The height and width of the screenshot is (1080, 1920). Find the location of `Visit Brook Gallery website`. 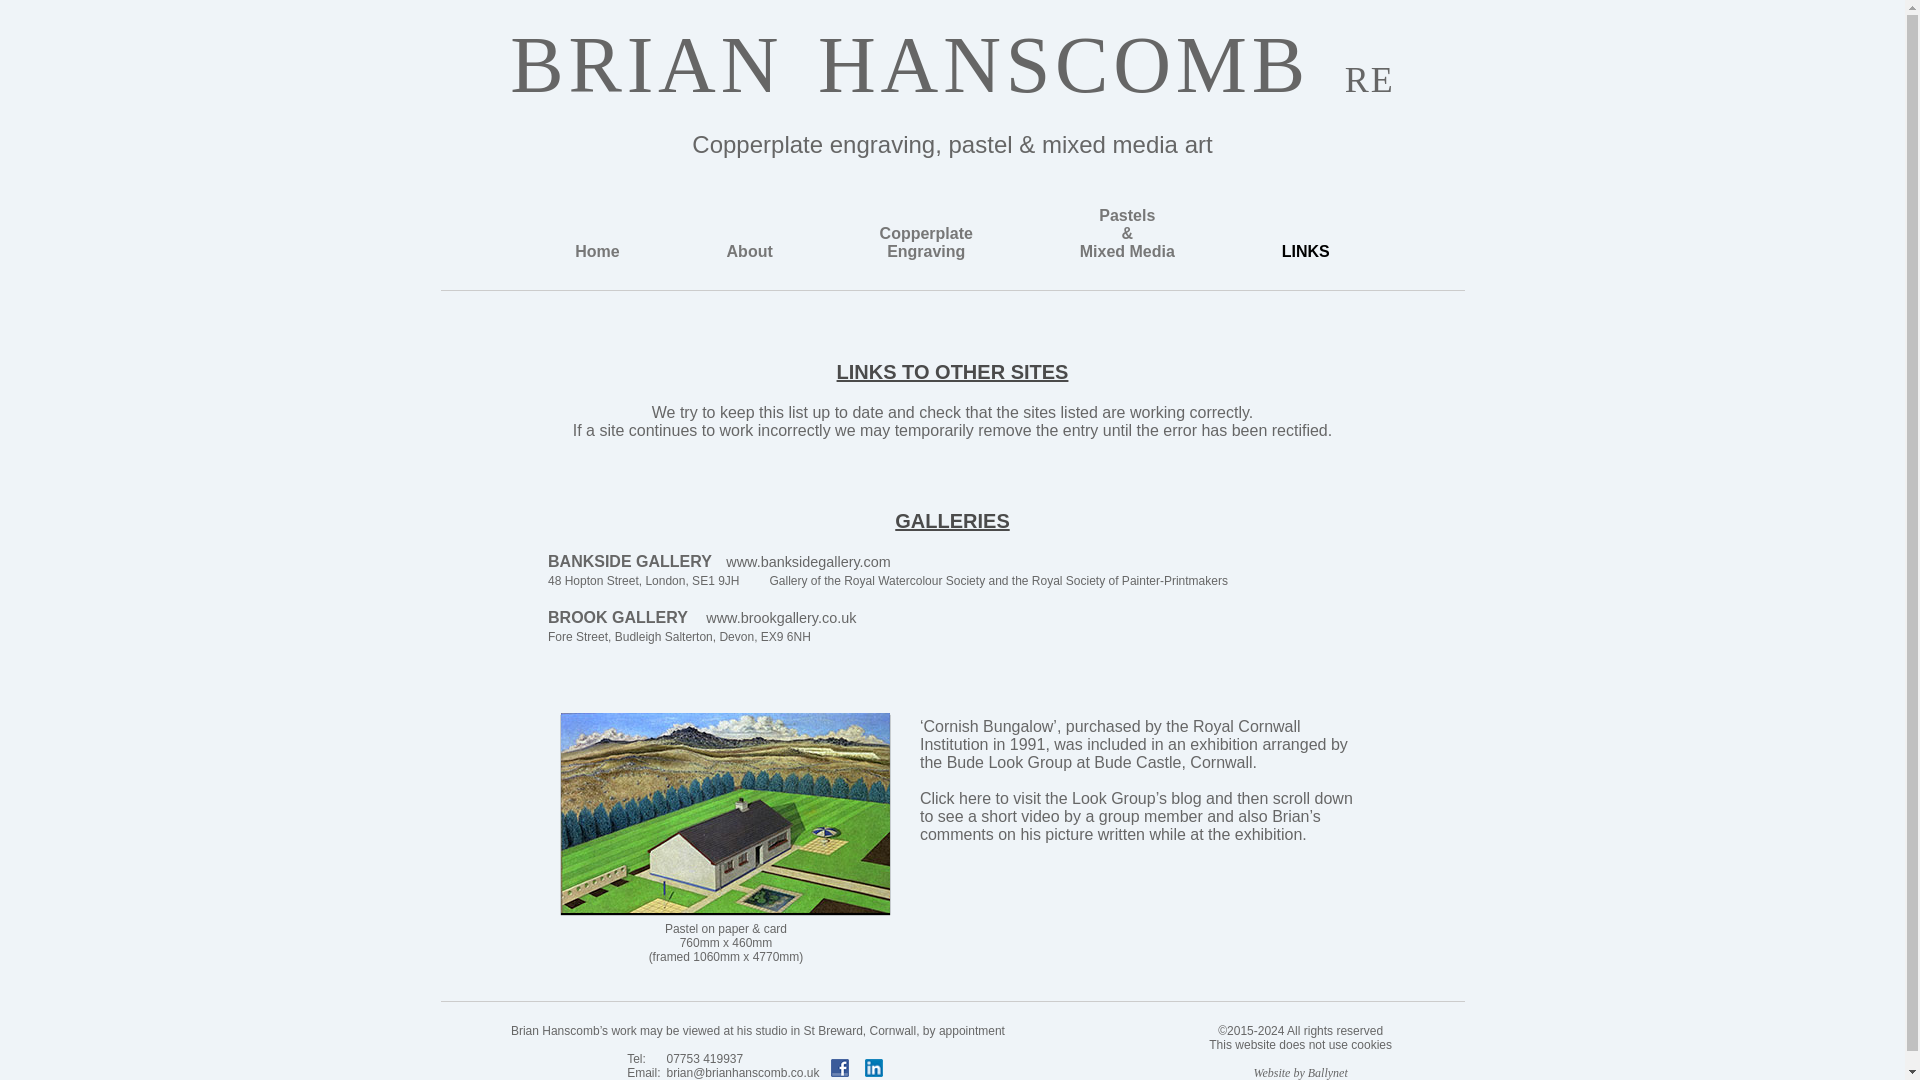

Visit Brook Gallery website is located at coordinates (596, 252).